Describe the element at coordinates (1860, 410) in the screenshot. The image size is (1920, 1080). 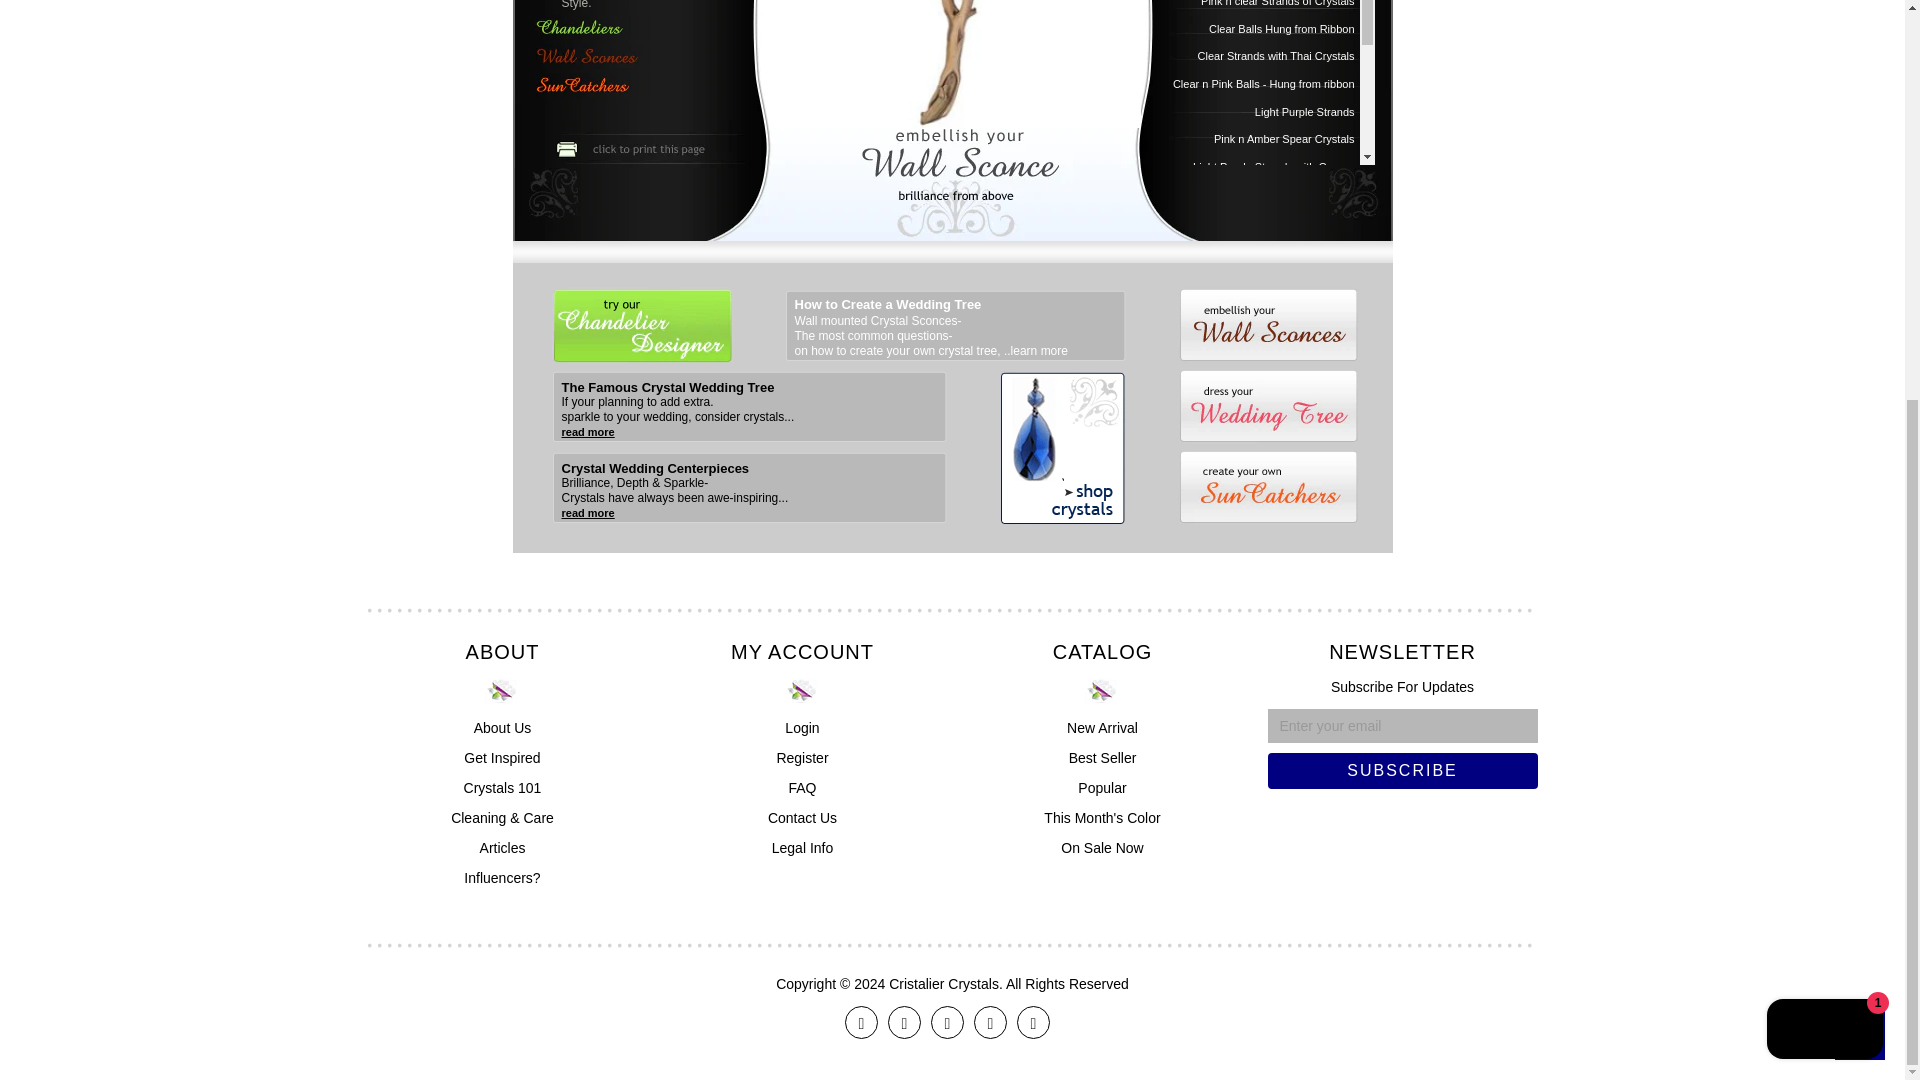
I see `Scroll to Top` at that location.